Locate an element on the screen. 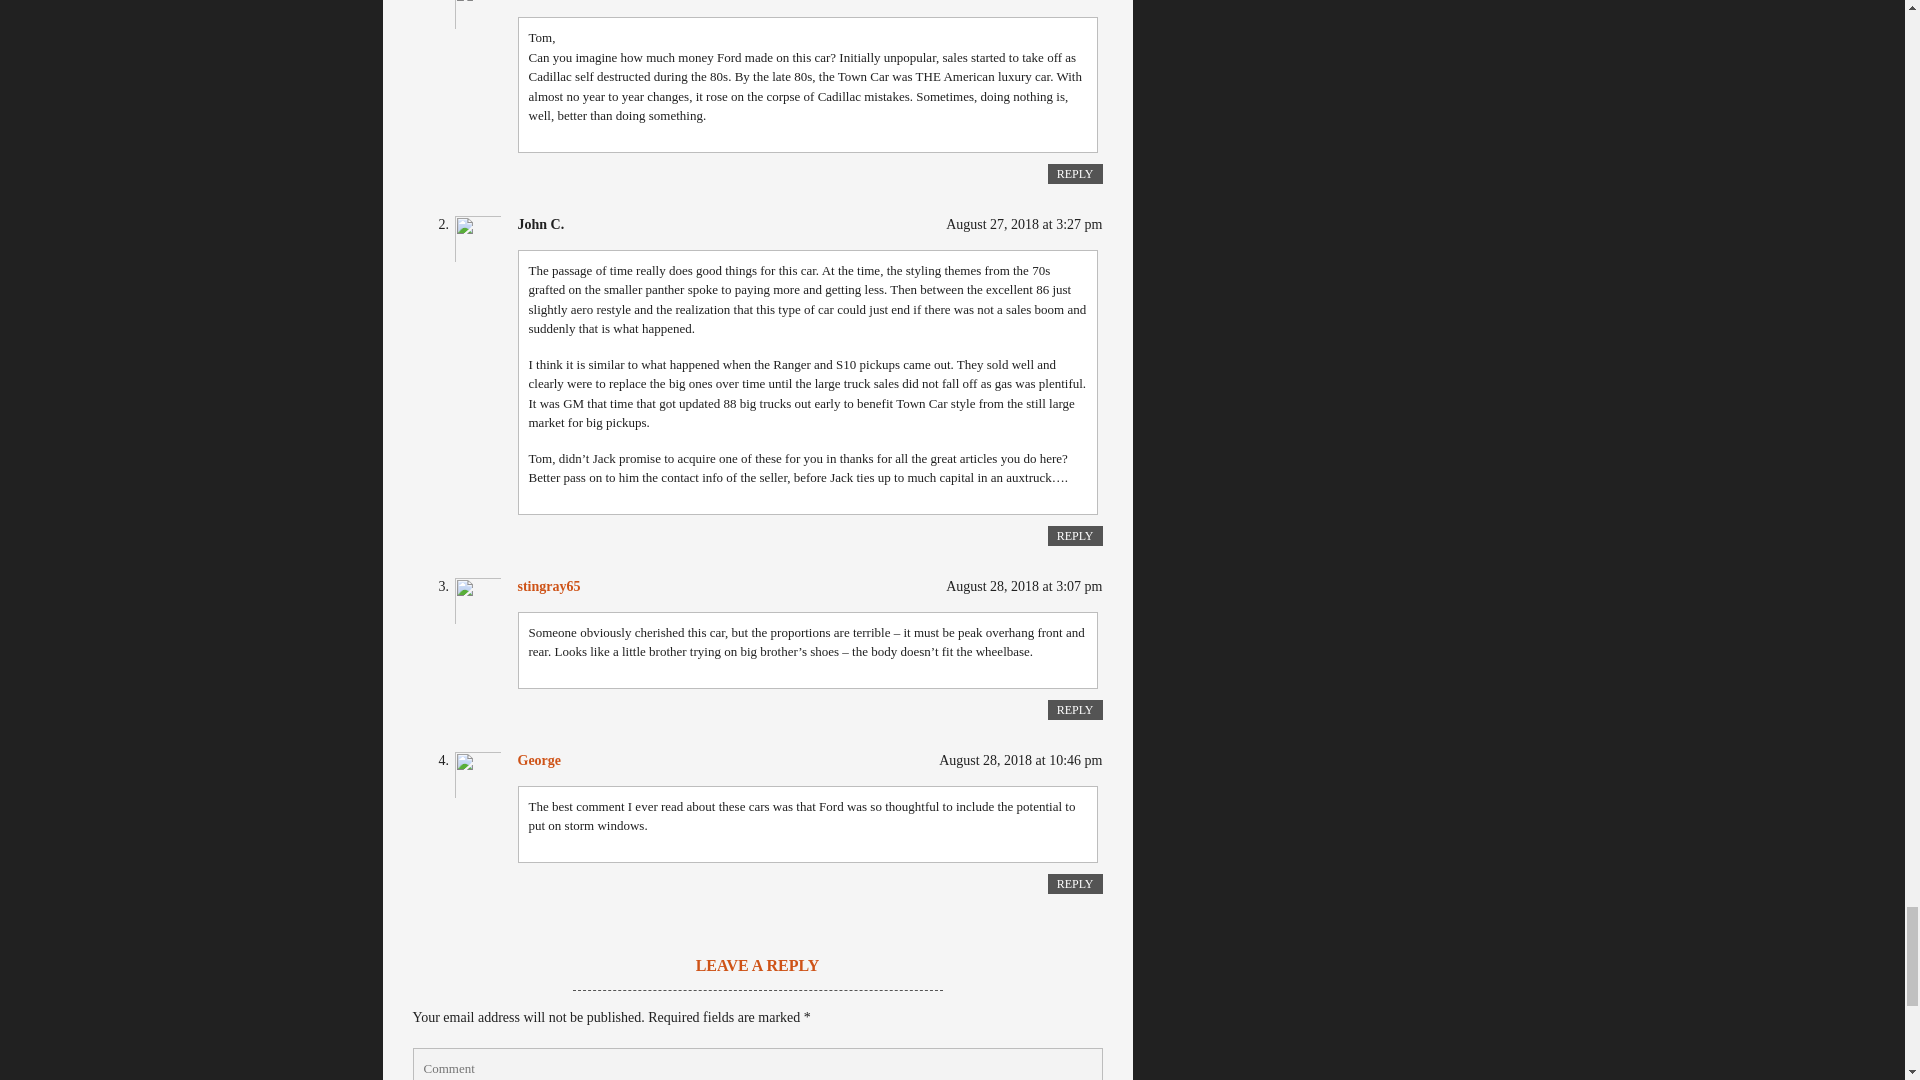 Image resolution: width=1920 pixels, height=1080 pixels. August 28, 2018 at 3:07 pm is located at coordinates (1024, 586).